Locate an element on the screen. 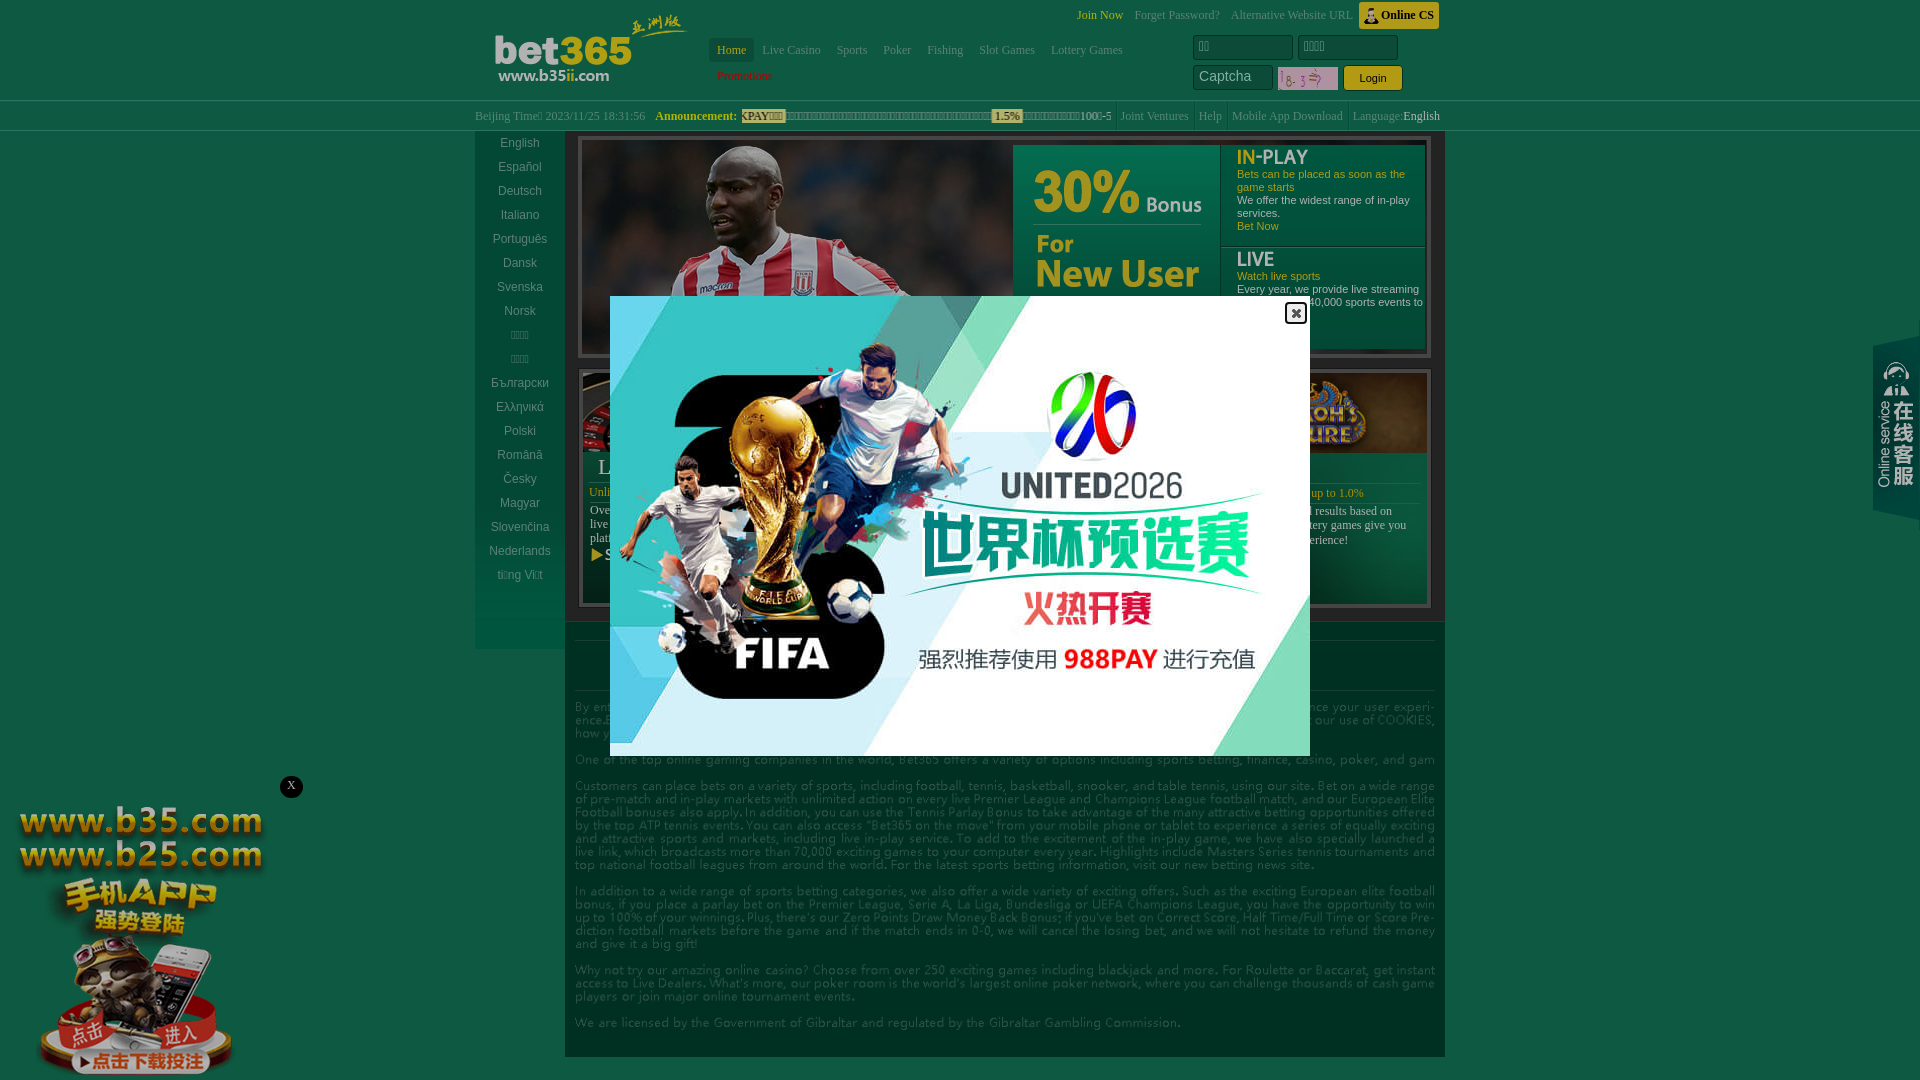 The image size is (1920, 1080). Fishing is located at coordinates (945, 50).